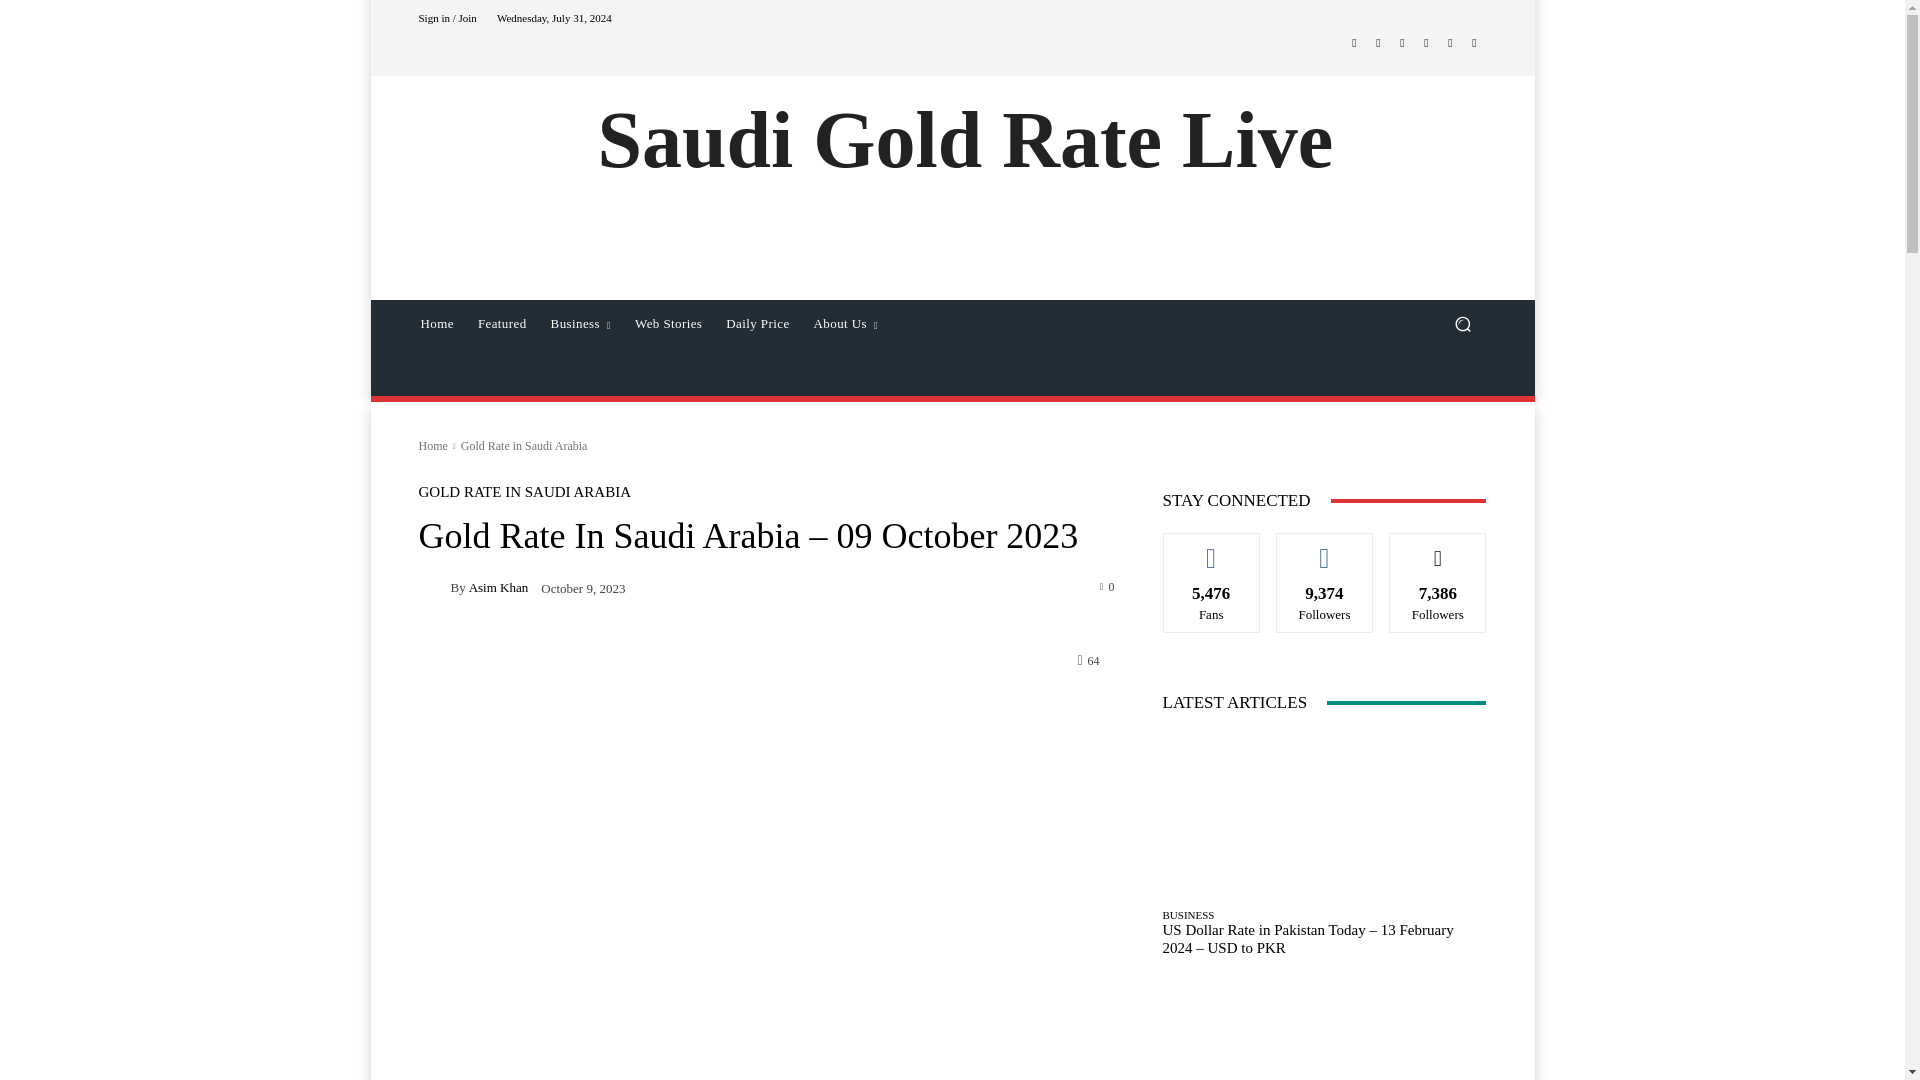 The height and width of the screenshot is (1080, 1920). Describe the element at coordinates (502, 324) in the screenshot. I see `Featured` at that location.